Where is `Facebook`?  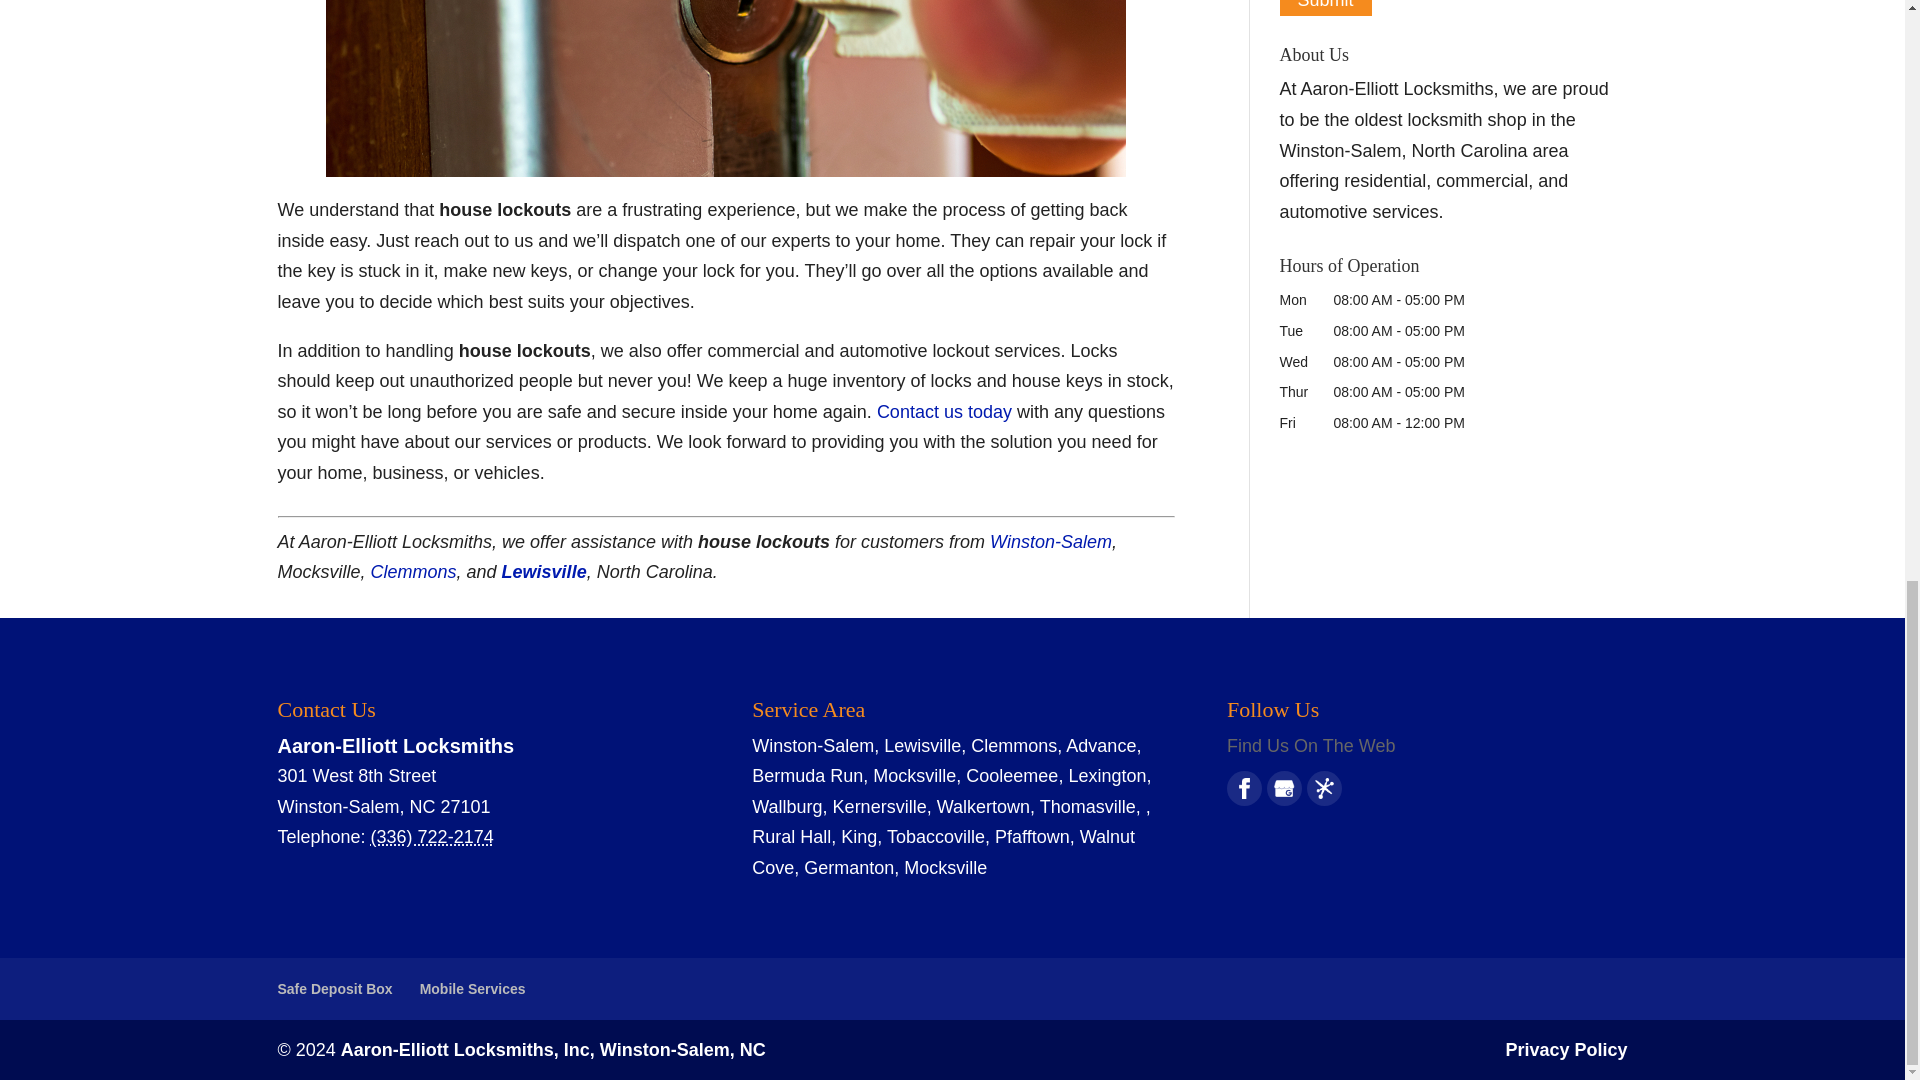 Facebook is located at coordinates (1244, 788).